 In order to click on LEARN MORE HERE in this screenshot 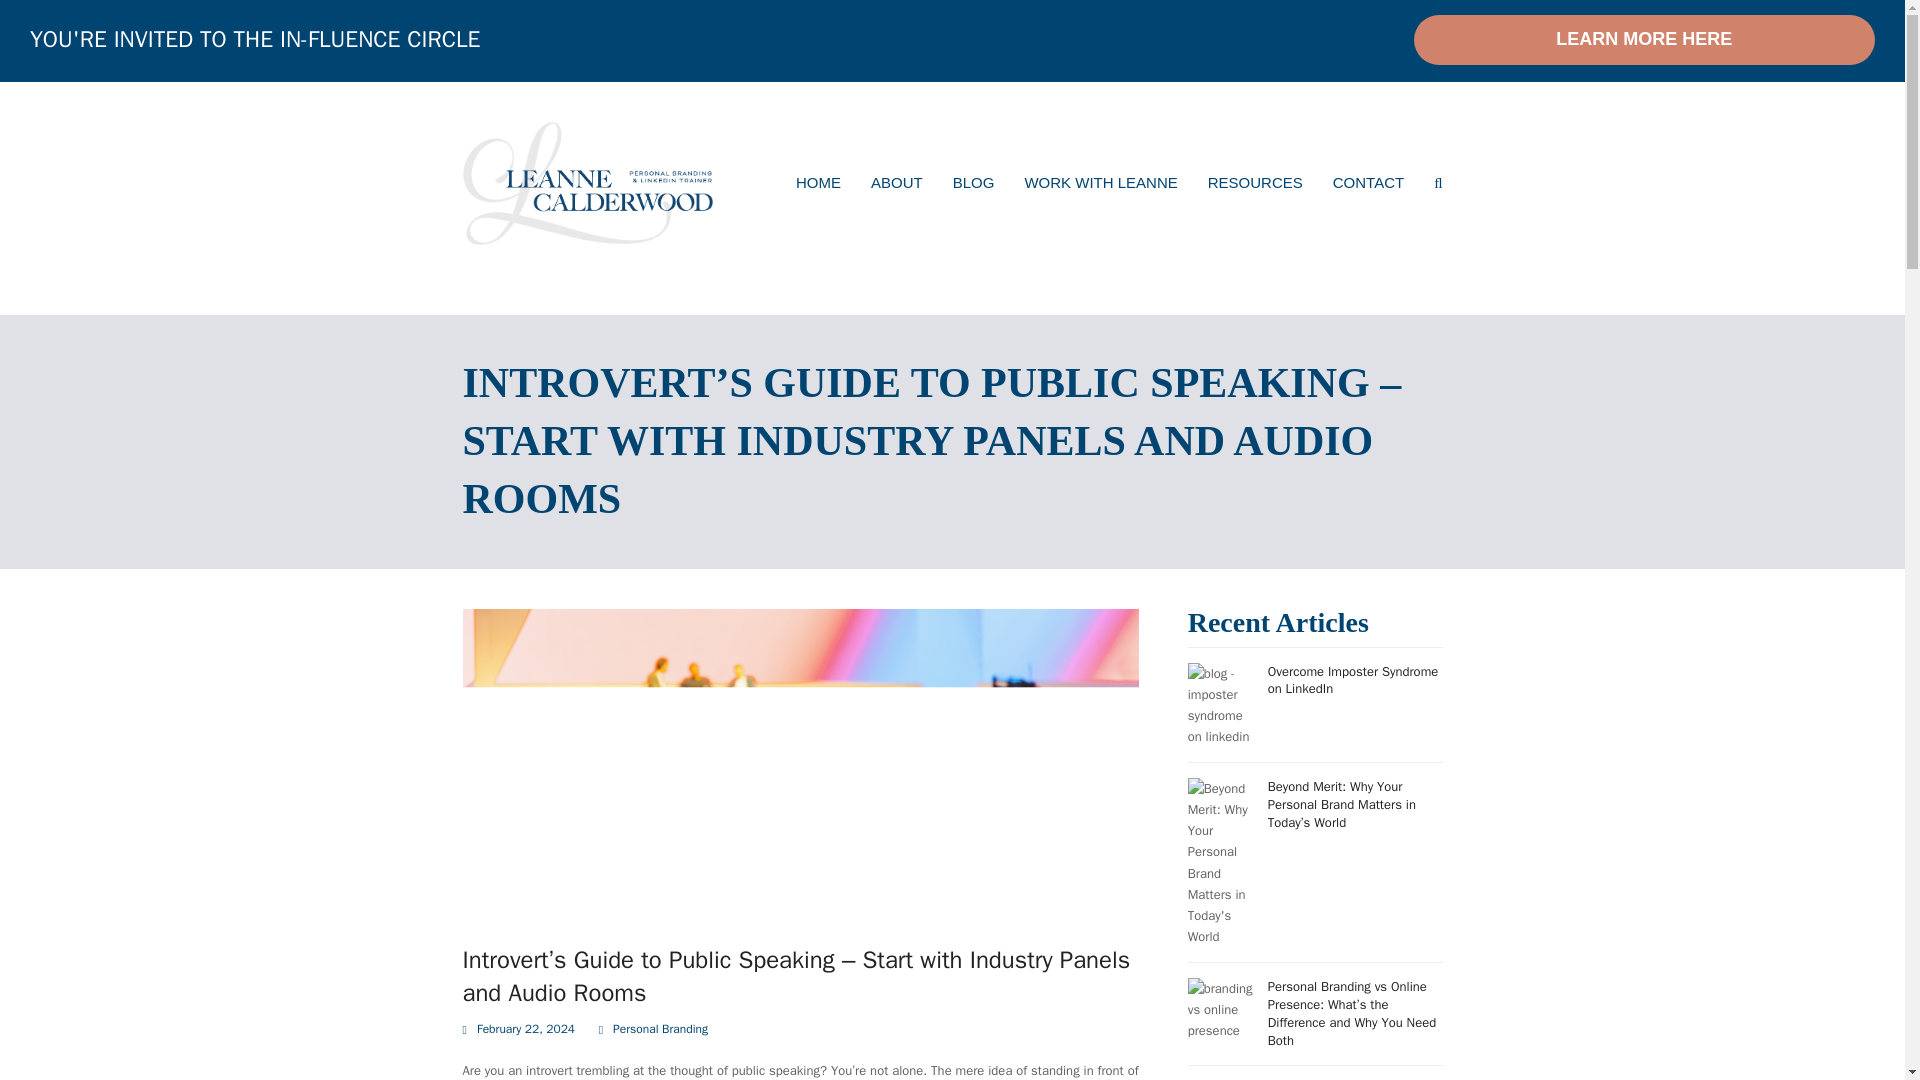, I will do `click(1644, 40)`.